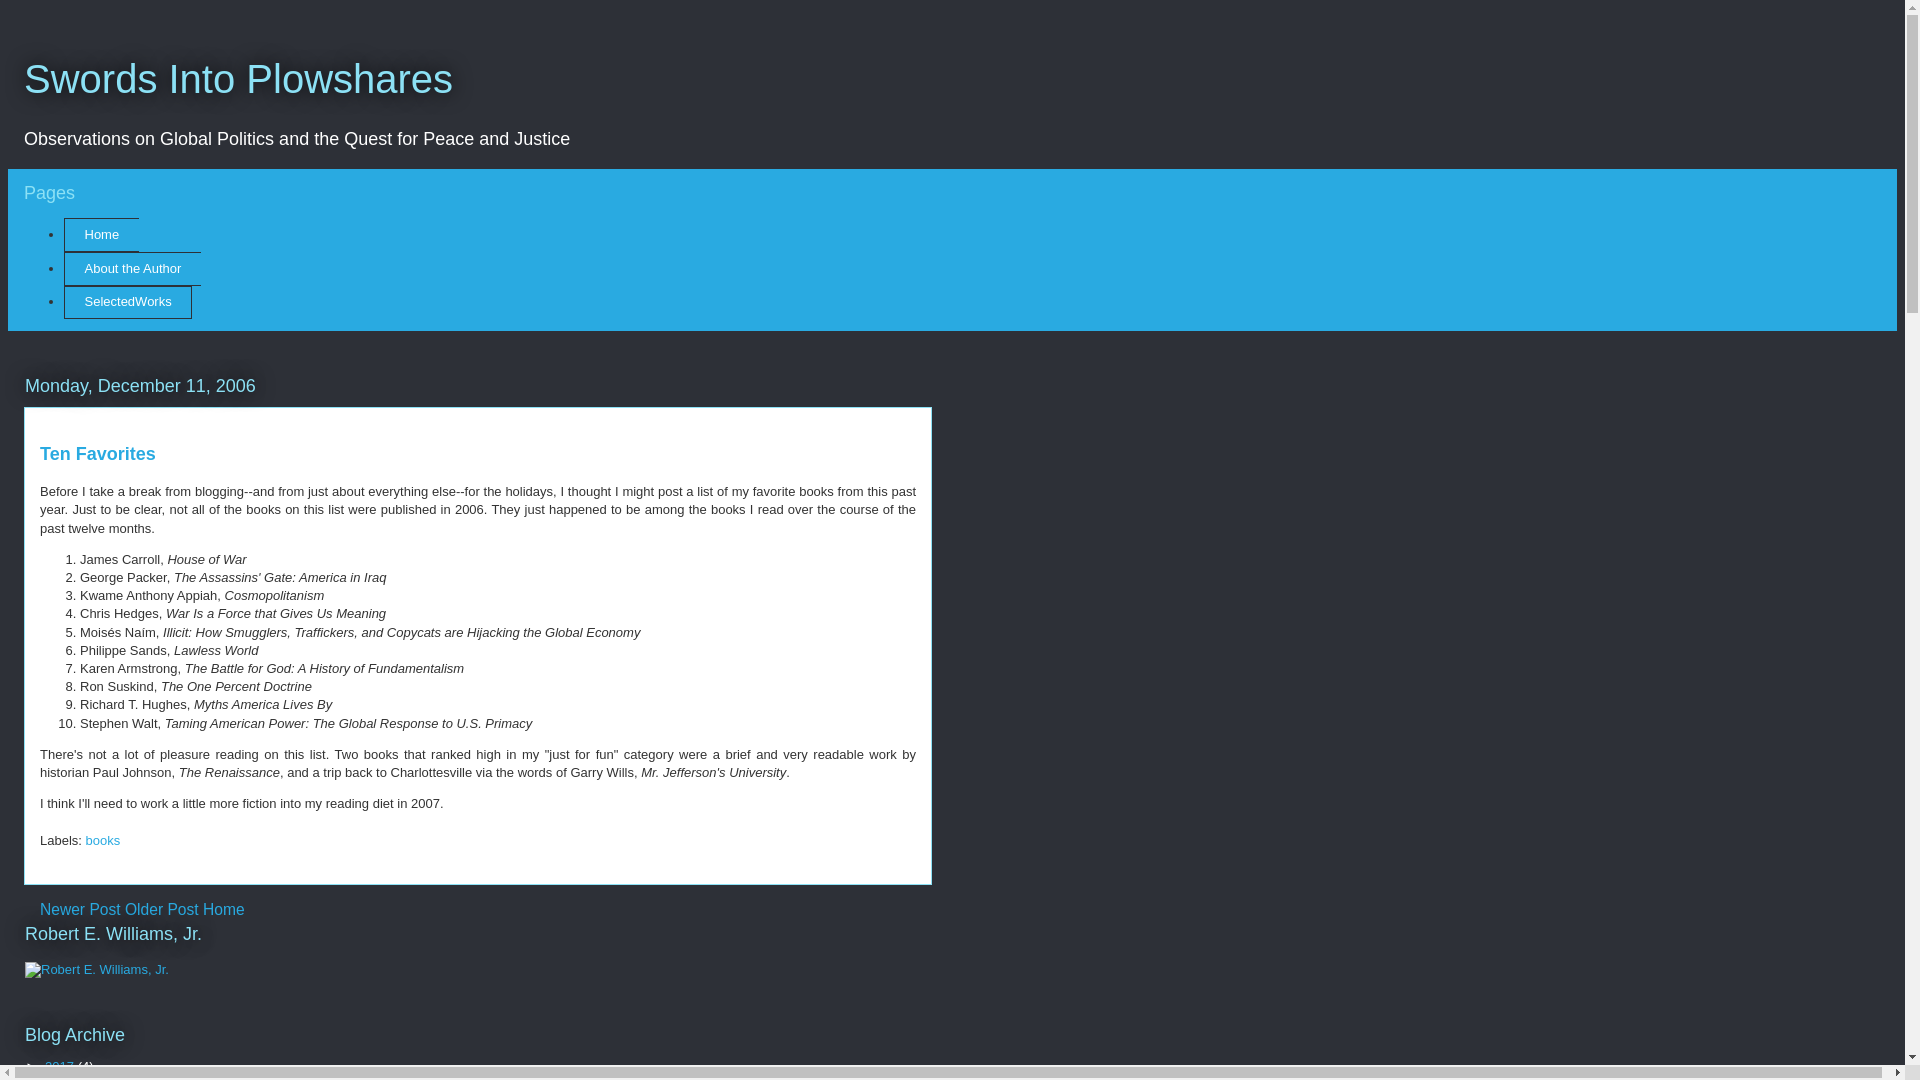 Image resolution: width=1920 pixels, height=1080 pixels. What do you see at coordinates (132, 268) in the screenshot?
I see `About the Author` at bounding box center [132, 268].